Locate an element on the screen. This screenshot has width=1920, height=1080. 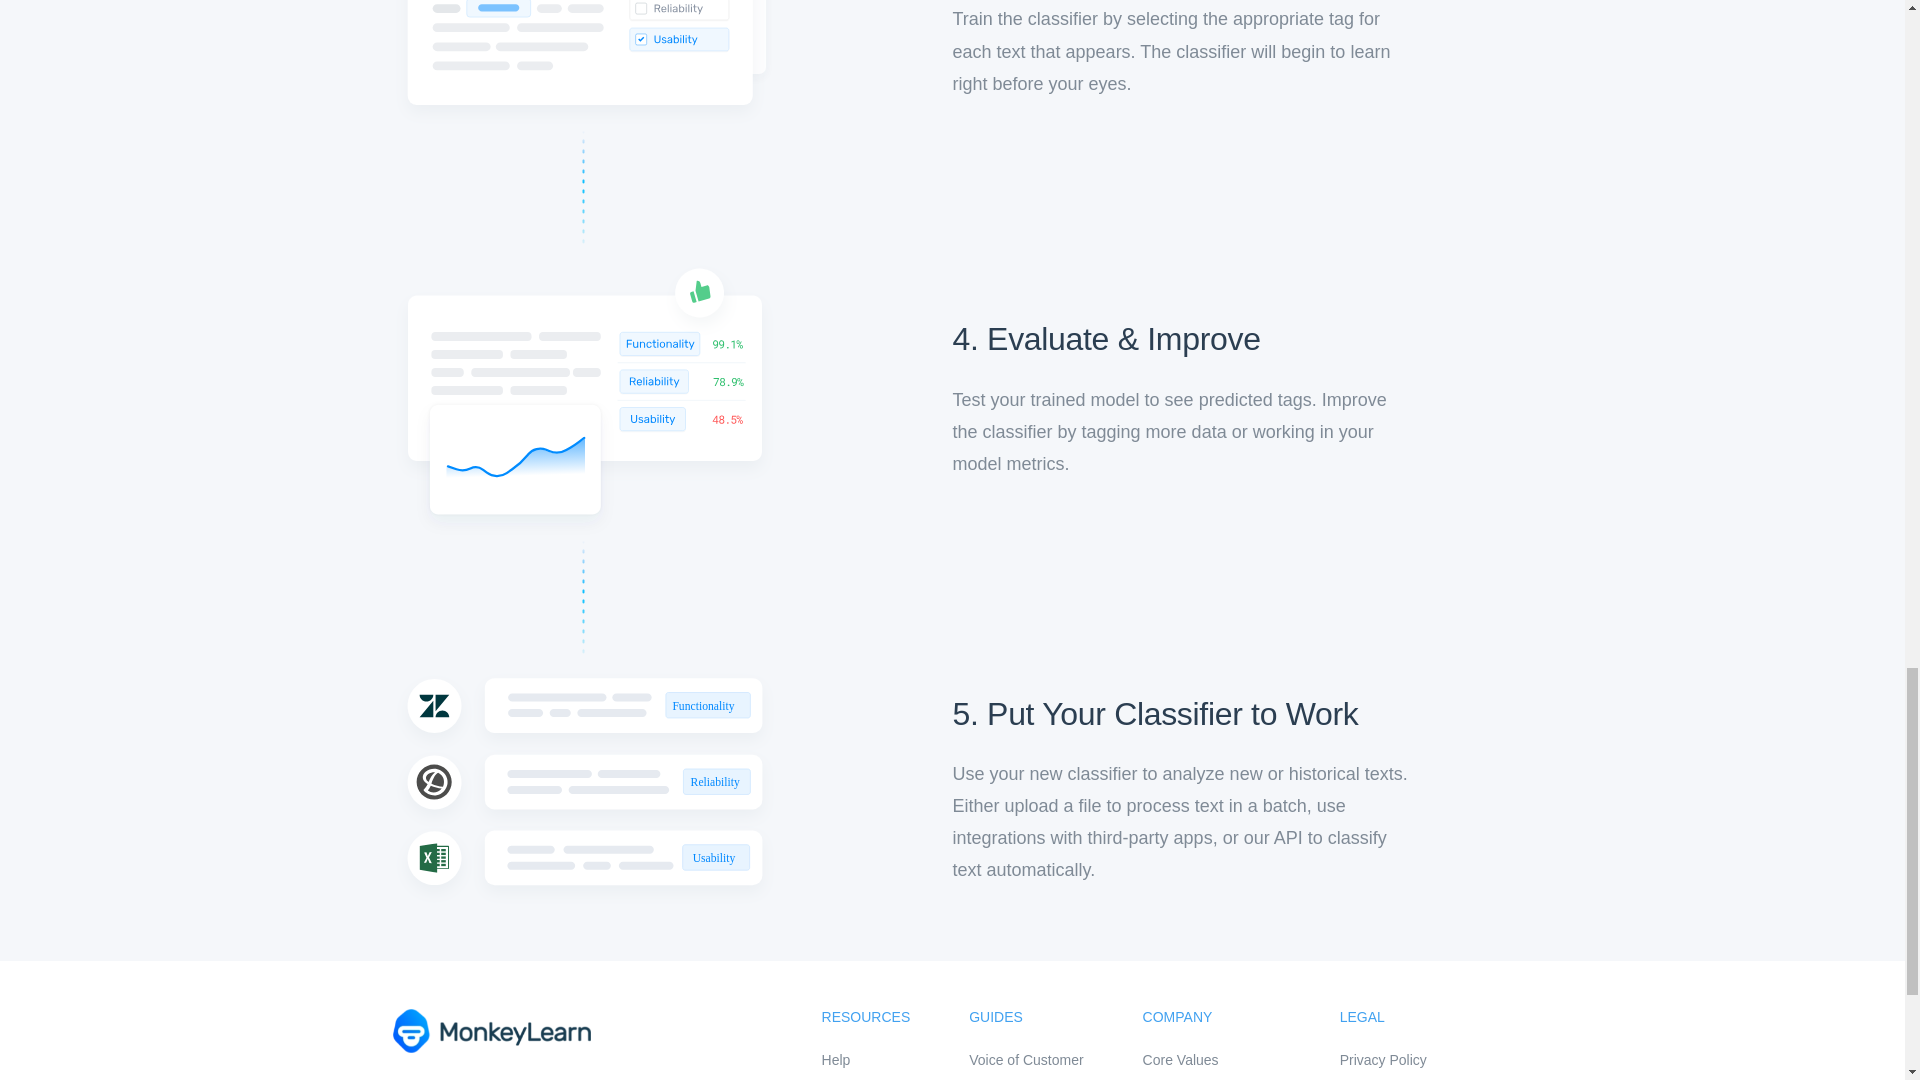
API Docs is located at coordinates (866, 1076).